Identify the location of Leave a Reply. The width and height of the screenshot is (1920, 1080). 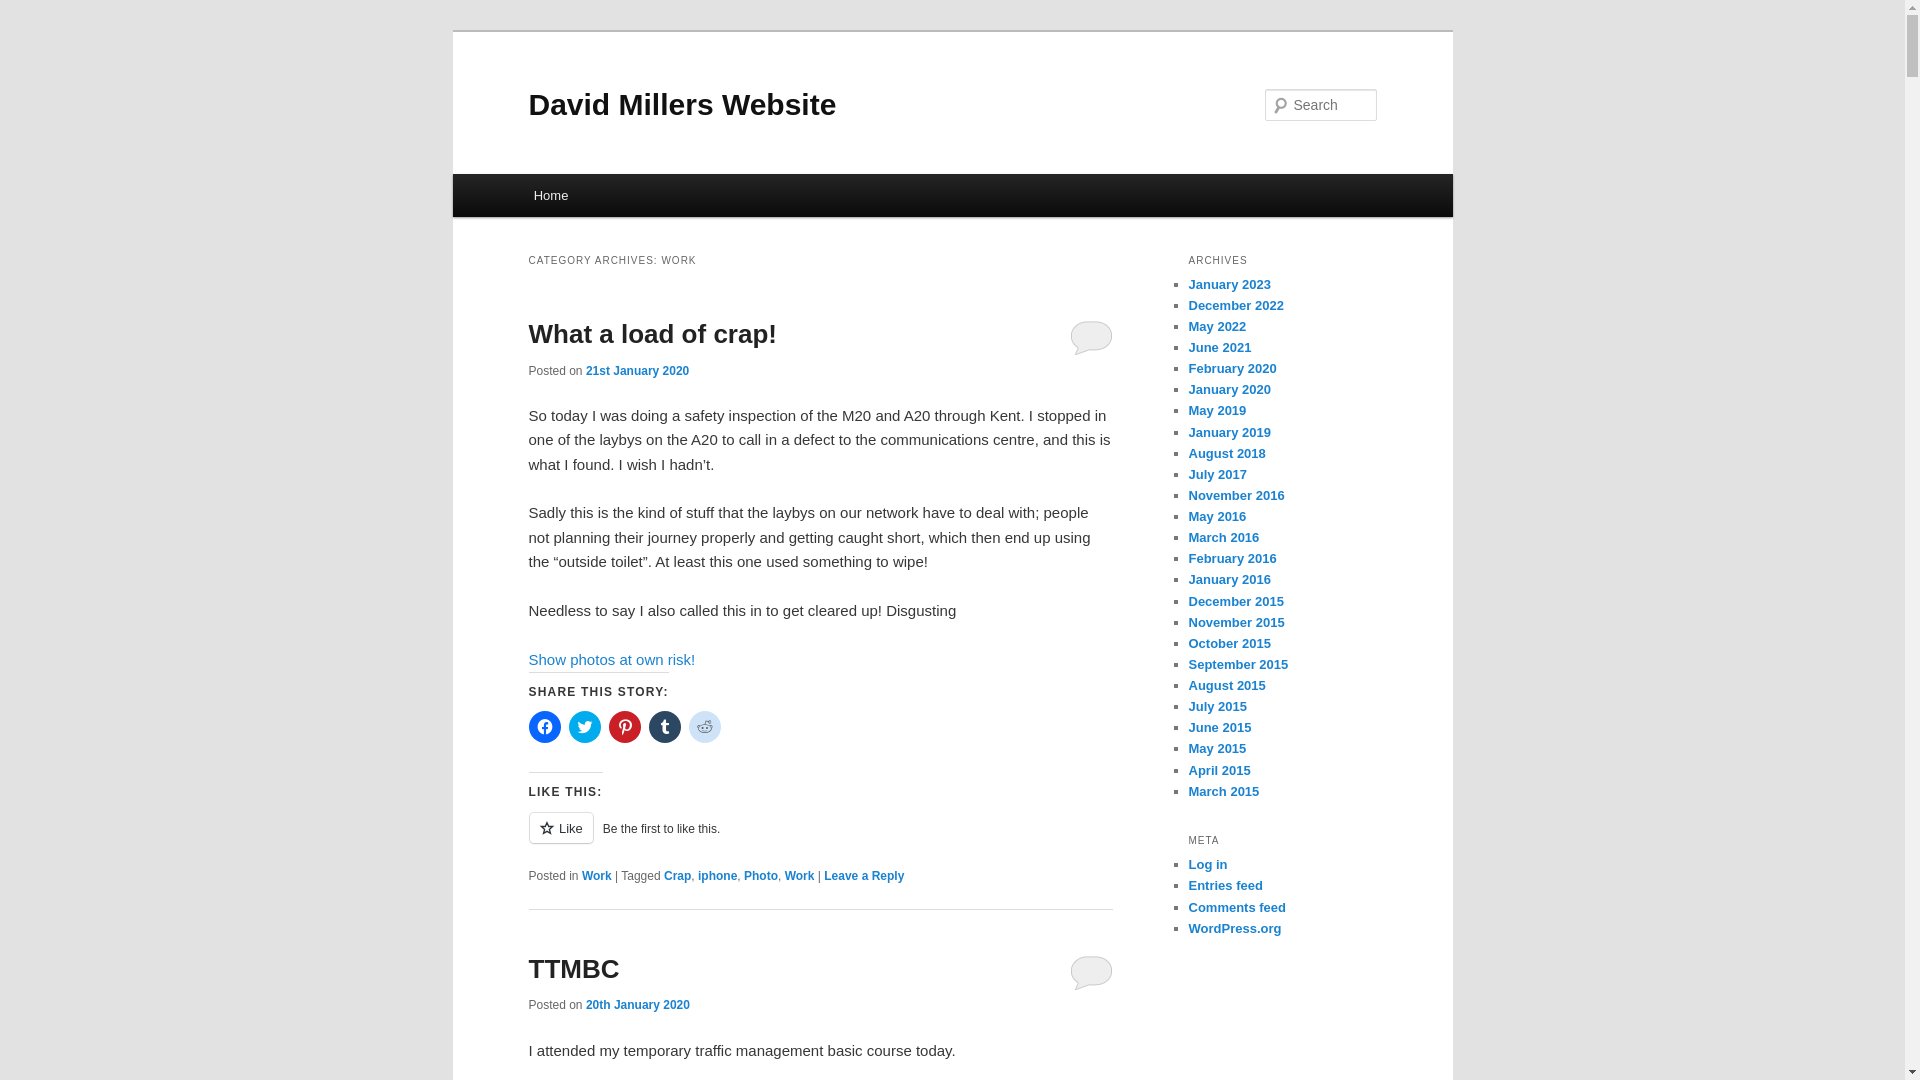
(864, 876).